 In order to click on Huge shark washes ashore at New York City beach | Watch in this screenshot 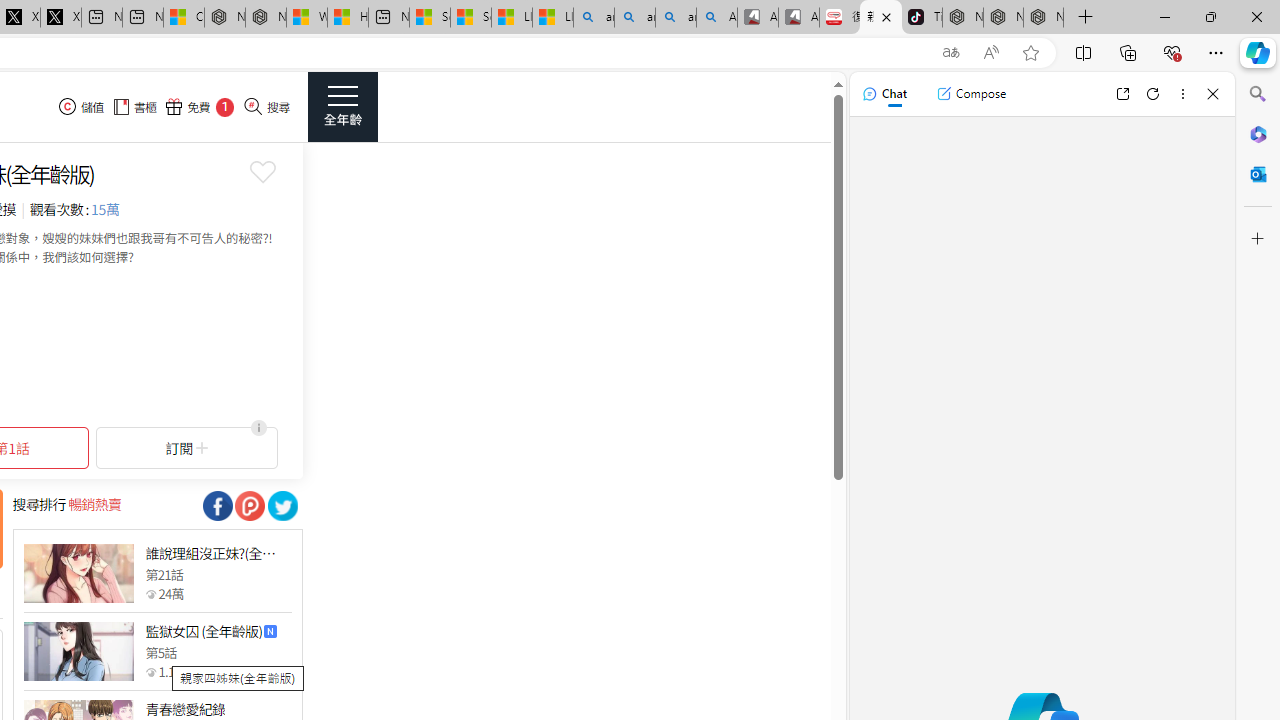, I will do `click(348, 18)`.